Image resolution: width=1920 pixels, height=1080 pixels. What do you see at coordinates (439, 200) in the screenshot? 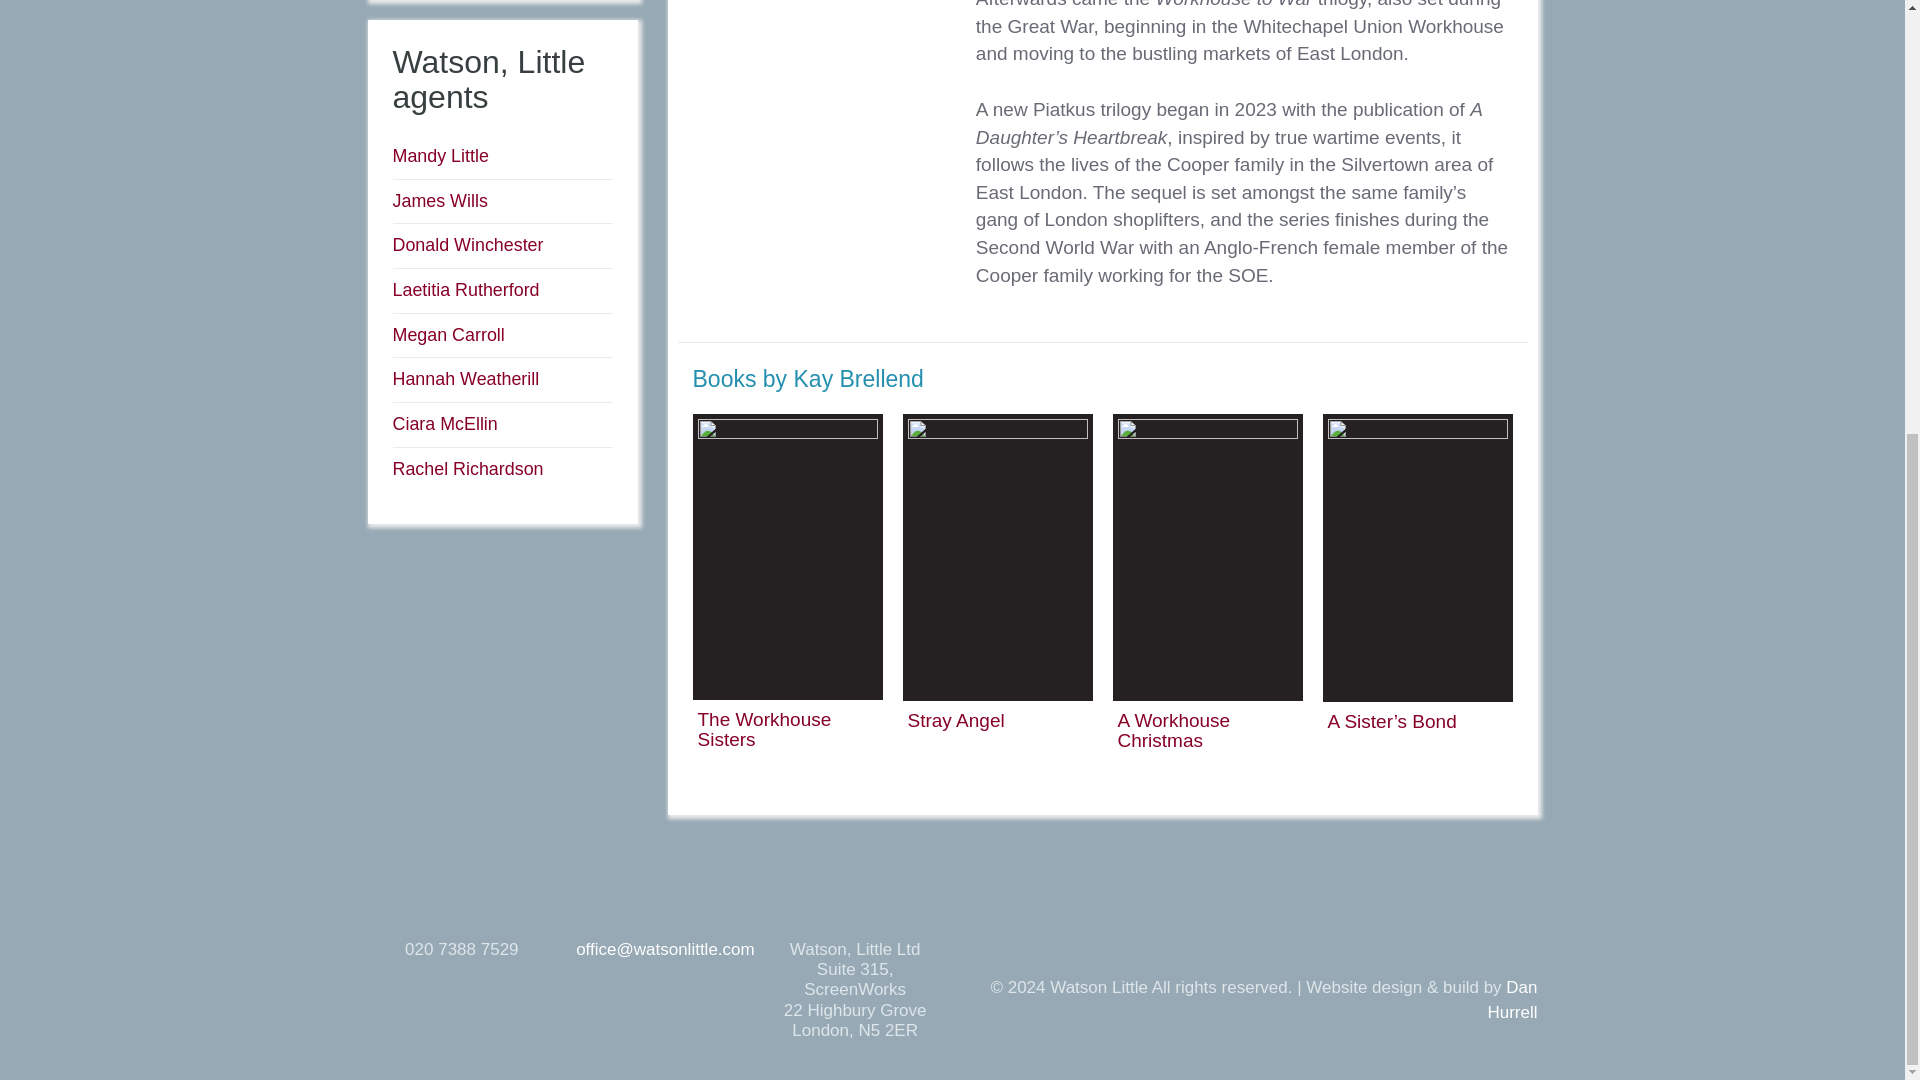
I see `James Wills` at bounding box center [439, 200].